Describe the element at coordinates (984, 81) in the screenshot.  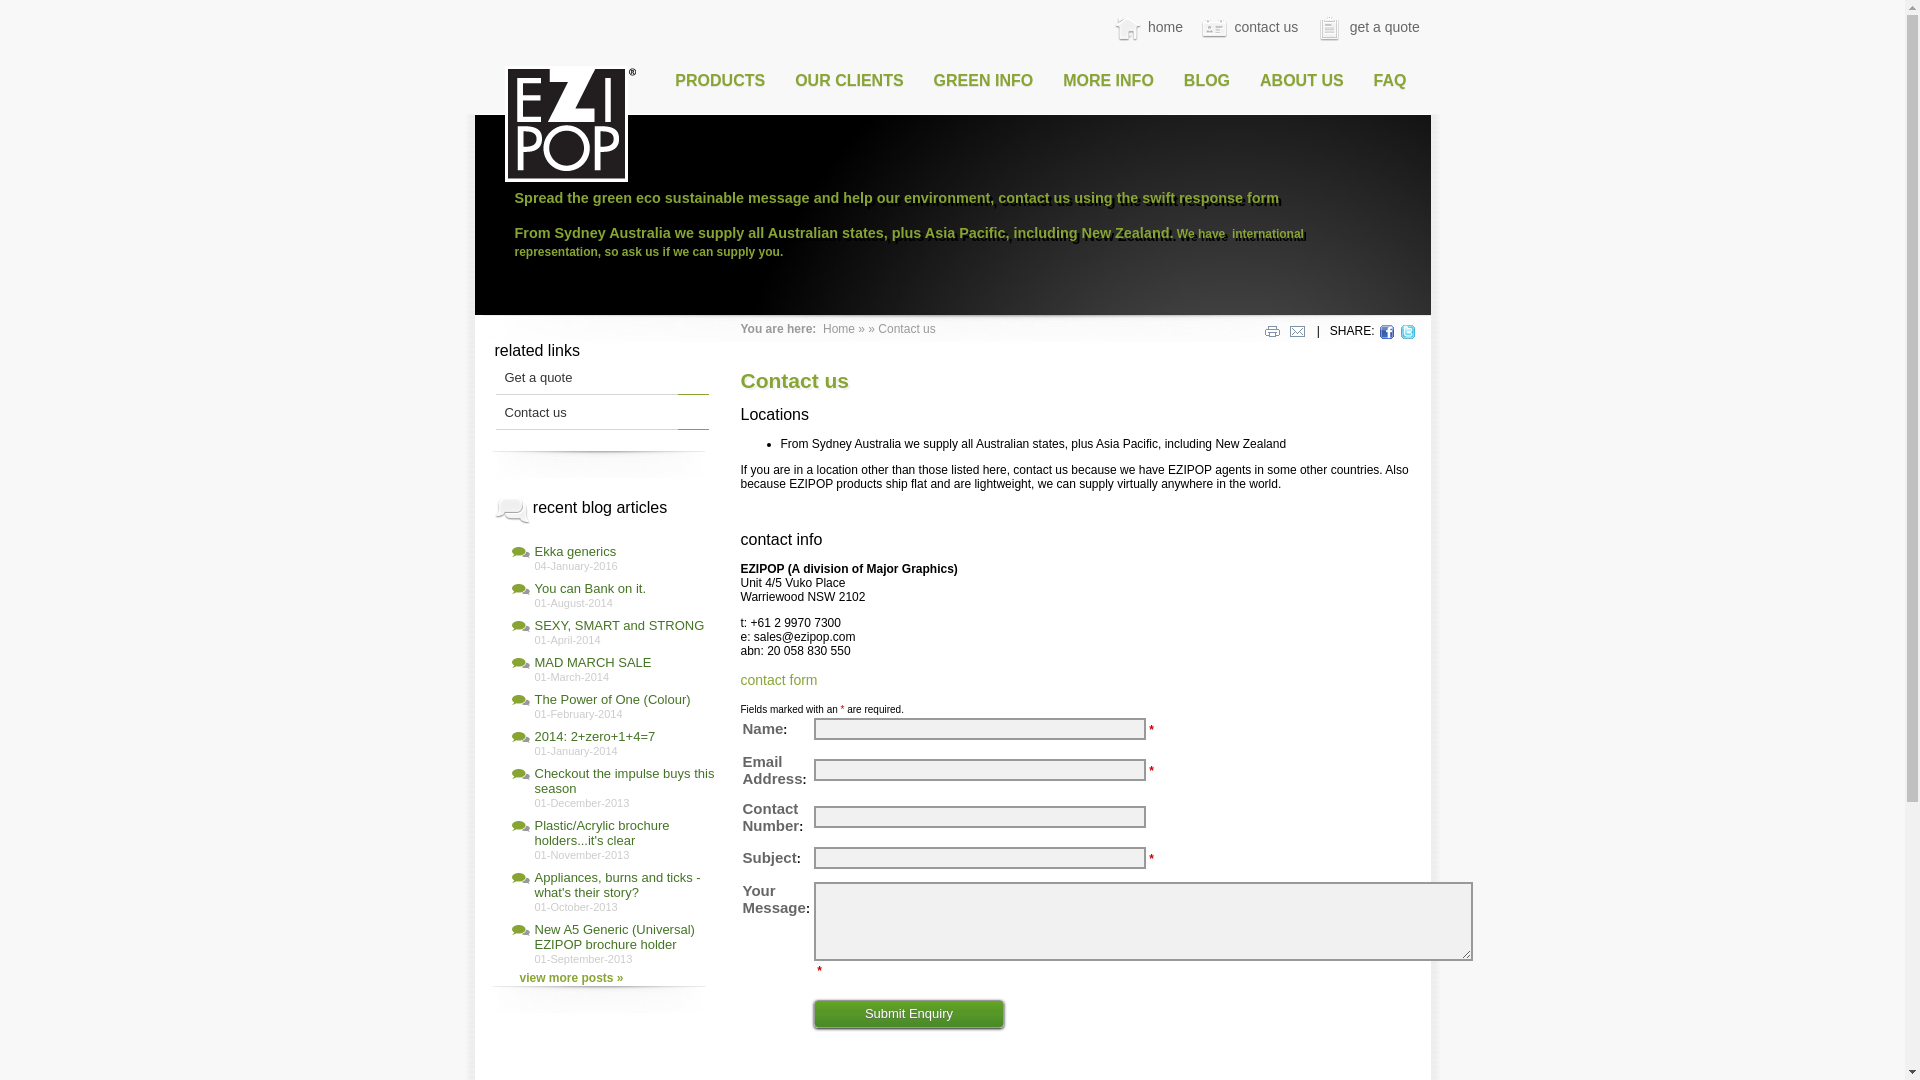
I see `GREEN INFO` at that location.